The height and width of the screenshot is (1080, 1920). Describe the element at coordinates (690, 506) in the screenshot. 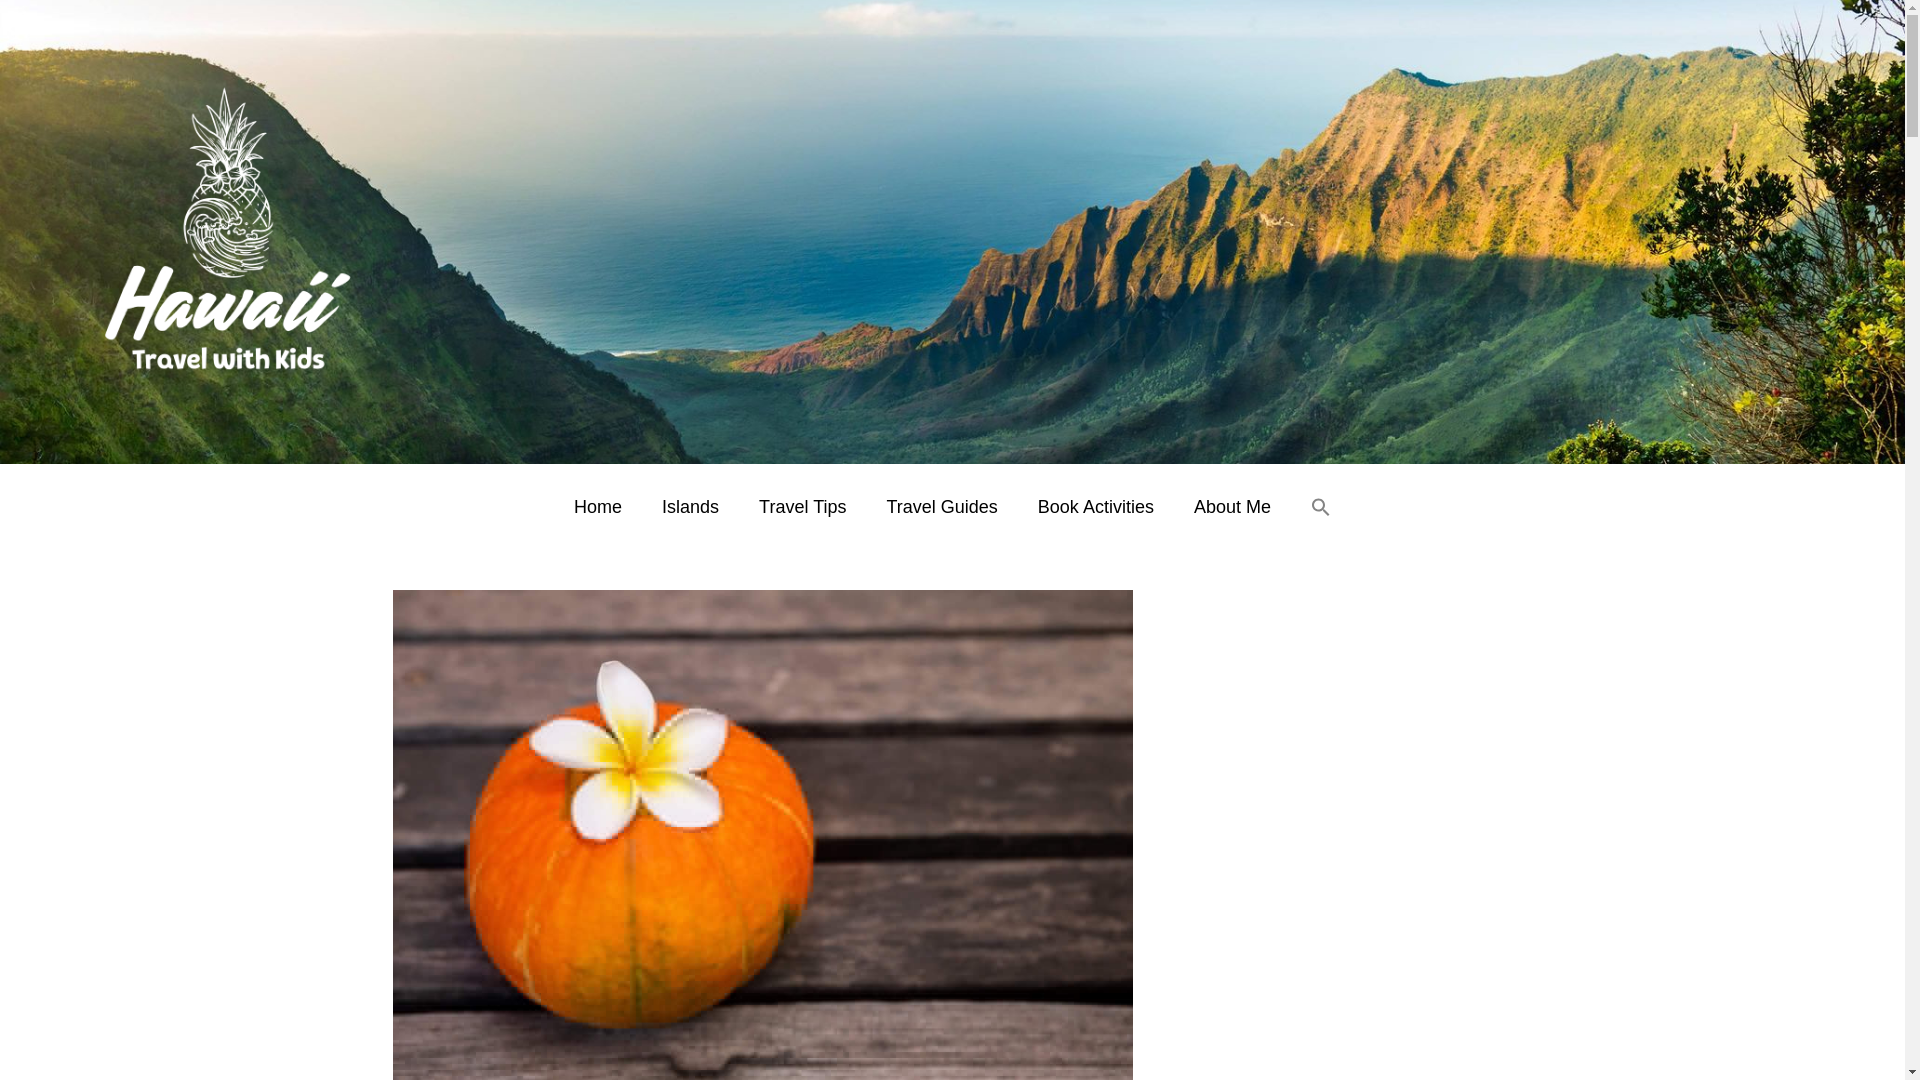

I see `Islands` at that location.